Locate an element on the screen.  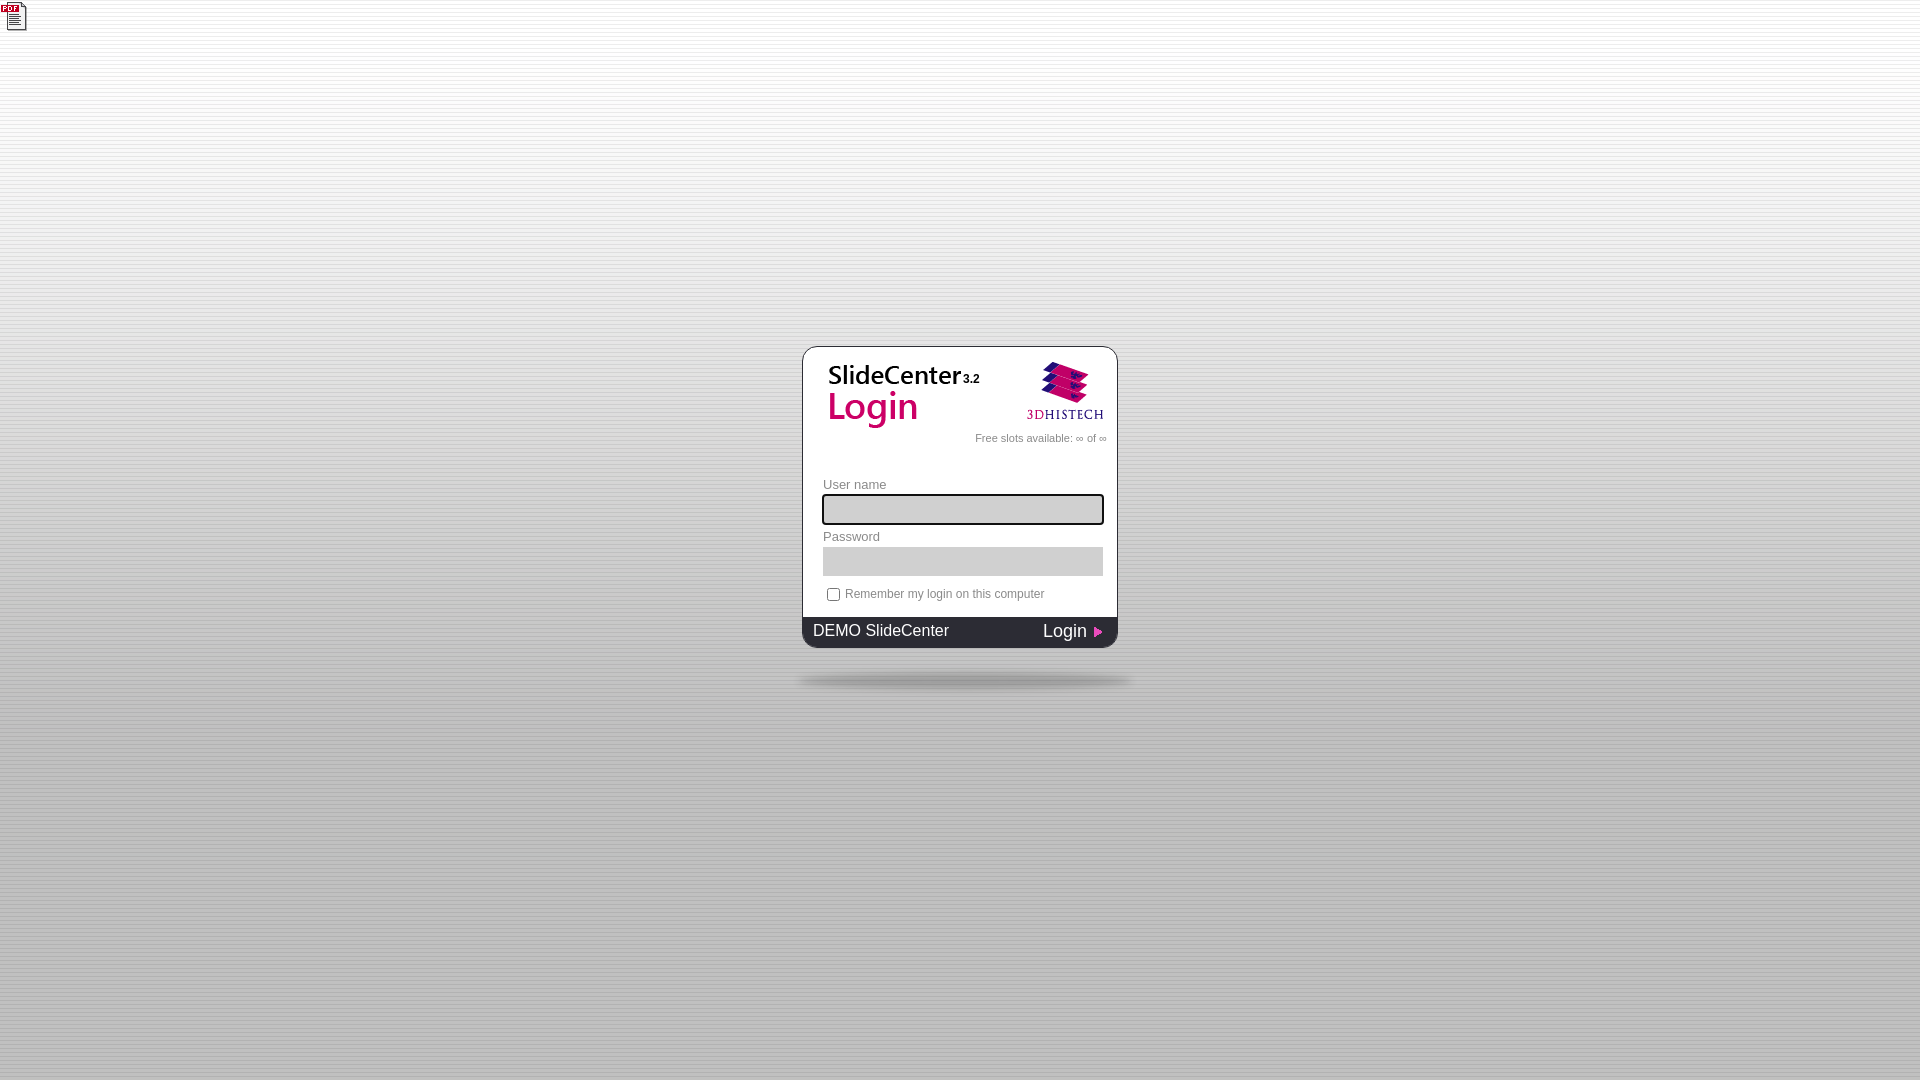
Download User's Guide is located at coordinates (16, 16).